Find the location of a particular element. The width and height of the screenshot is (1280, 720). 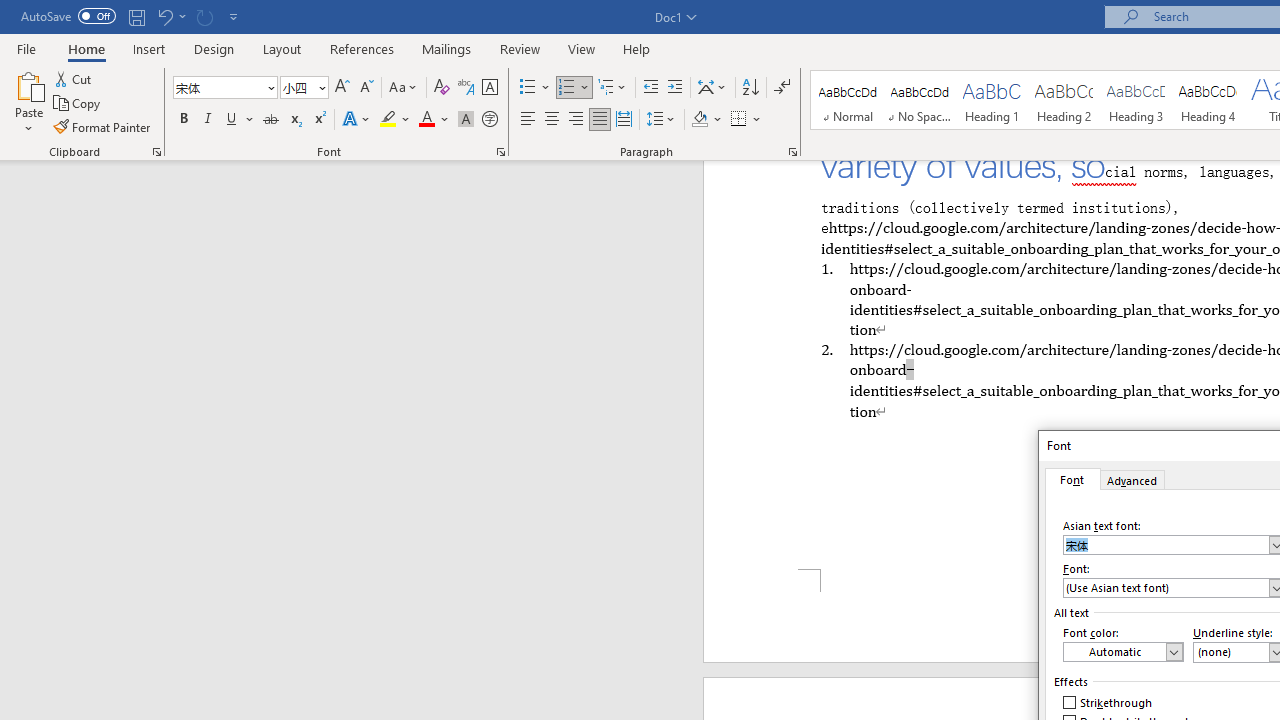

Paste is located at coordinates (28, 102).